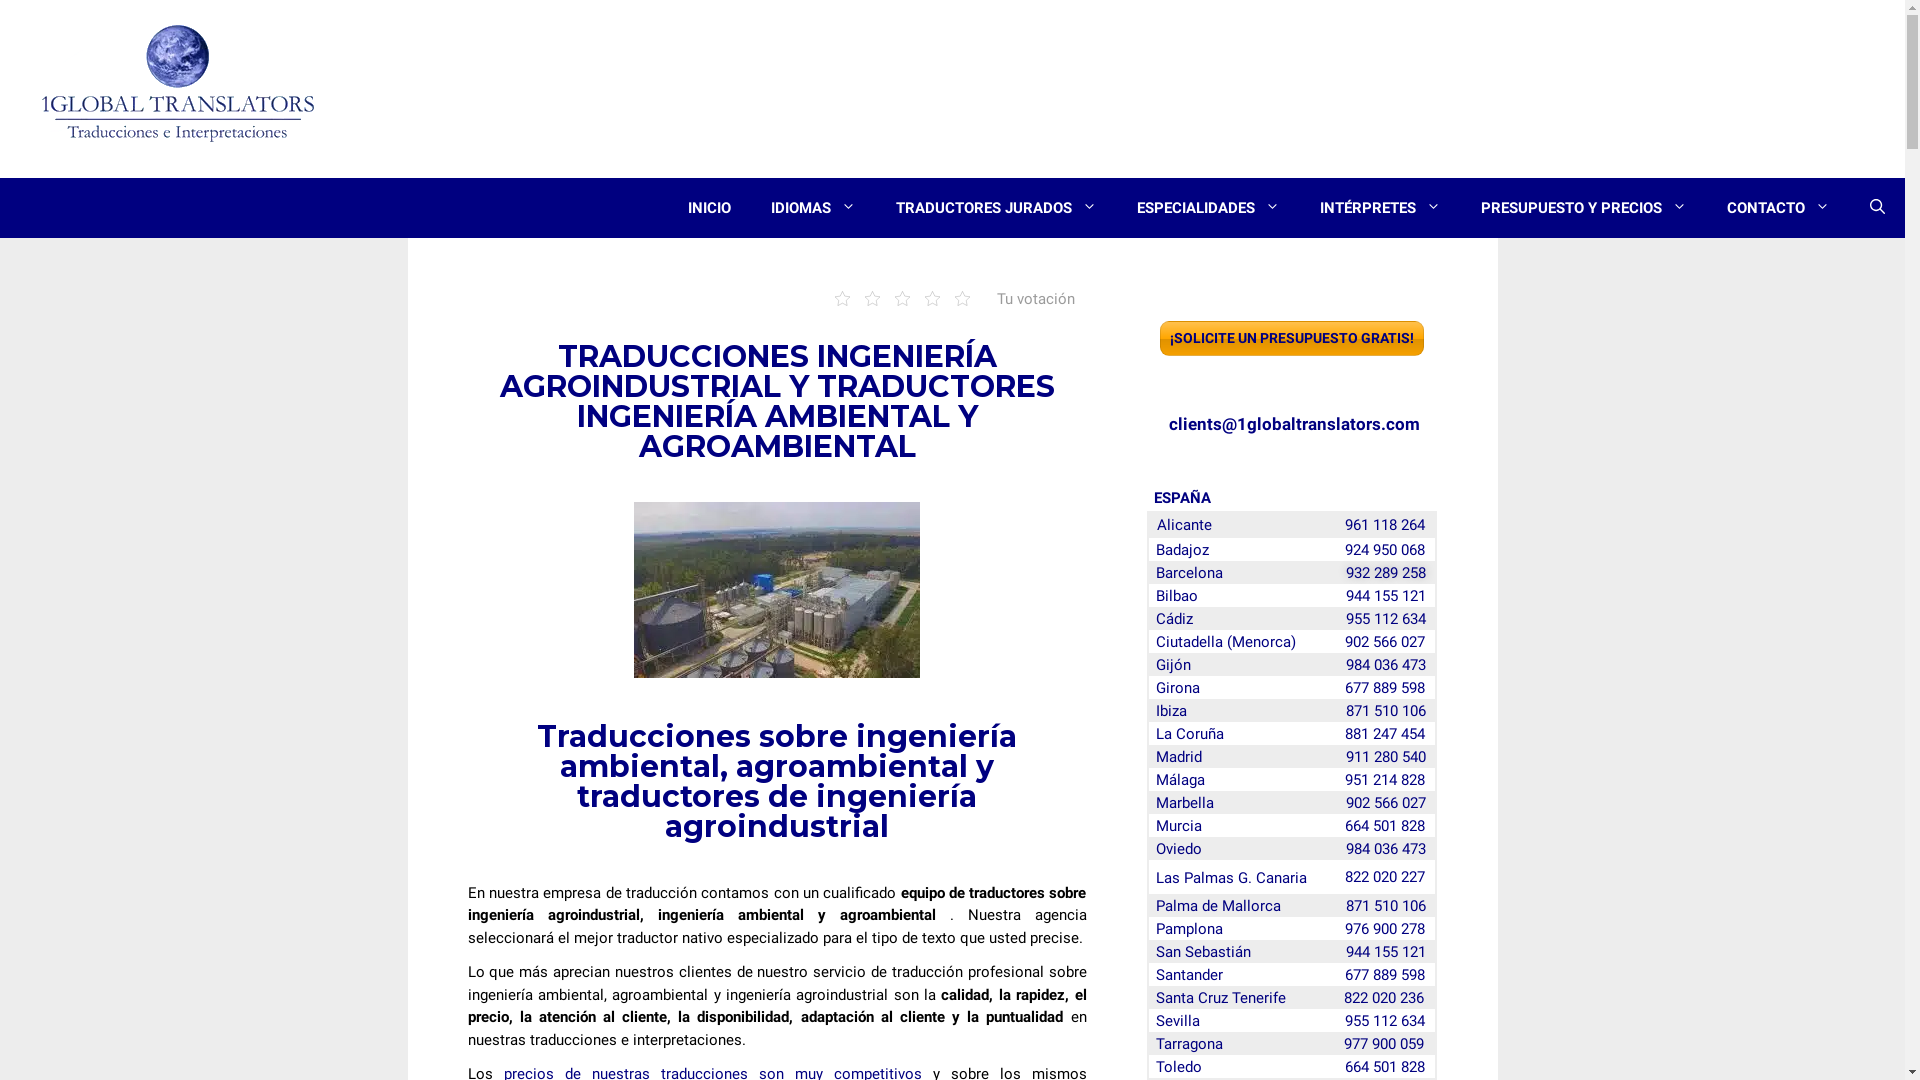  What do you see at coordinates (1179, 756) in the screenshot?
I see `Madrid` at bounding box center [1179, 756].